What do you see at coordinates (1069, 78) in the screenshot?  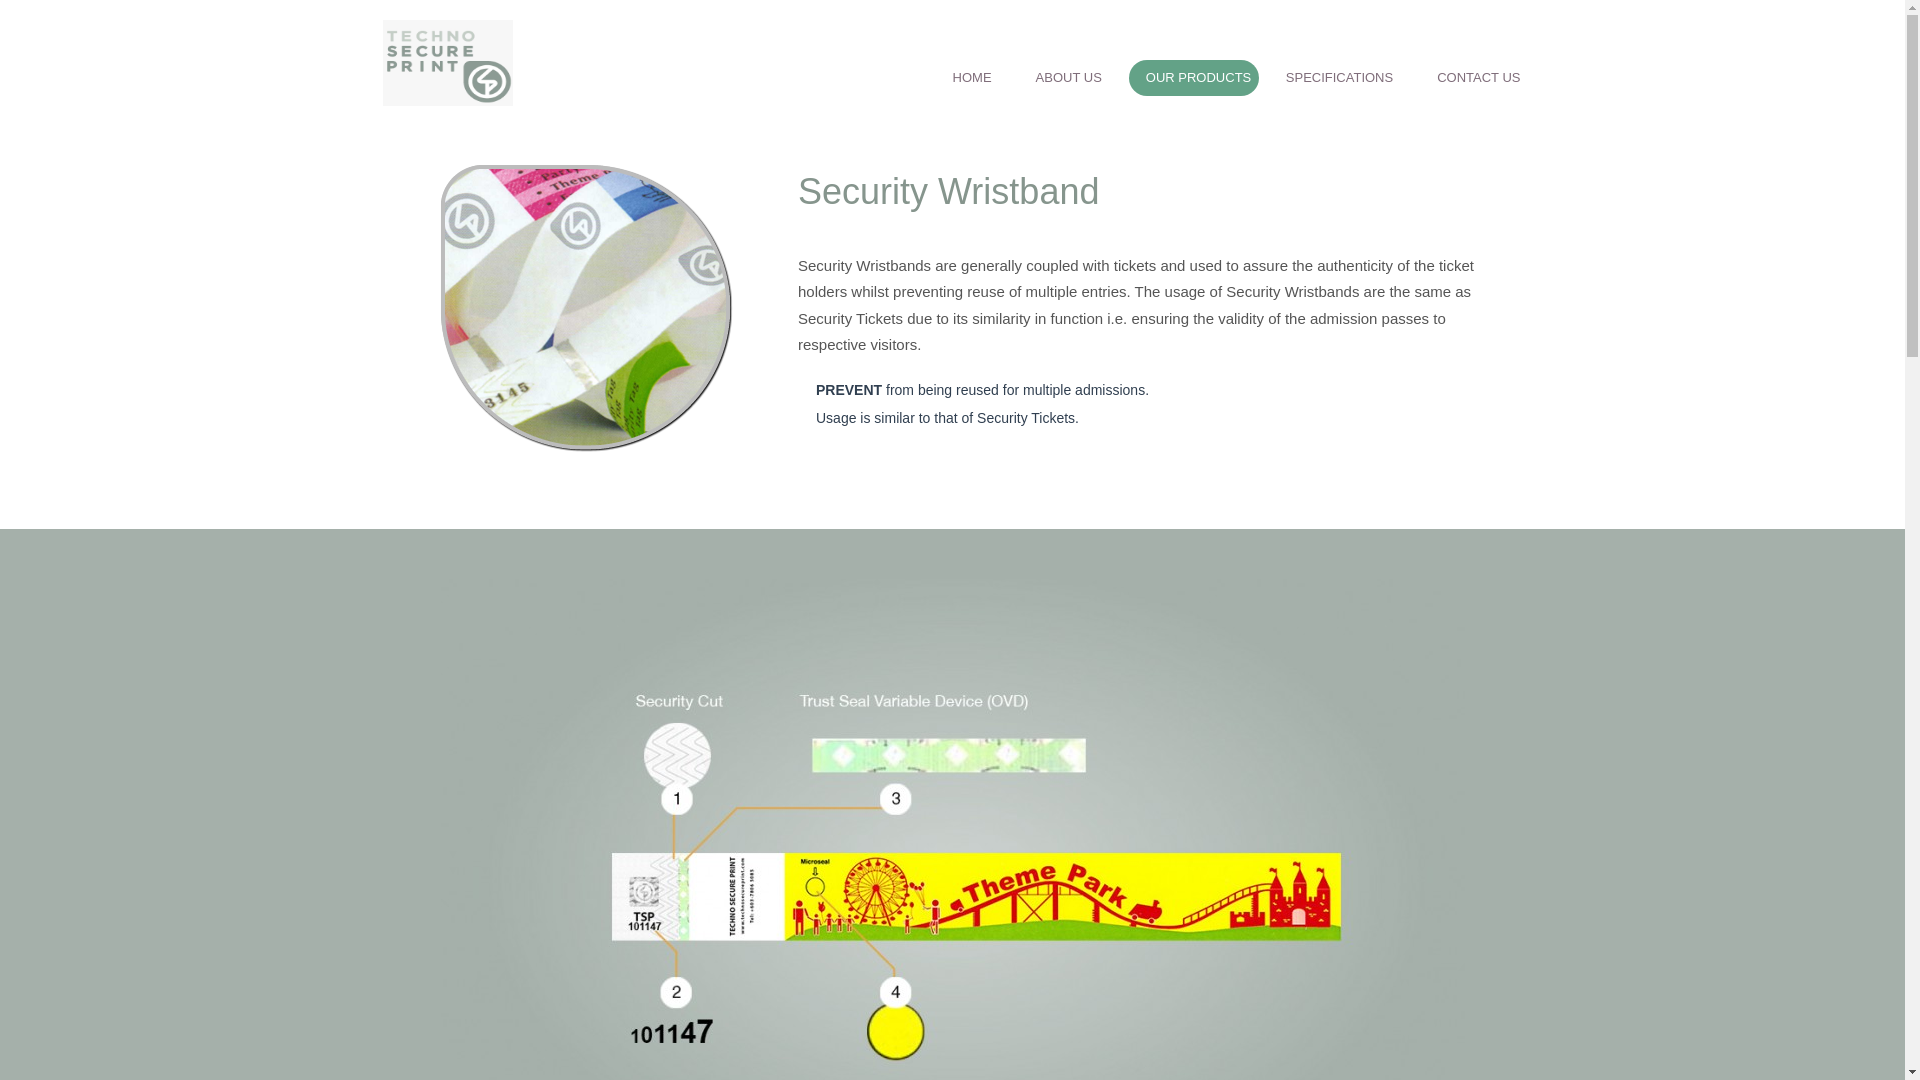 I see `ABOUT US` at bounding box center [1069, 78].